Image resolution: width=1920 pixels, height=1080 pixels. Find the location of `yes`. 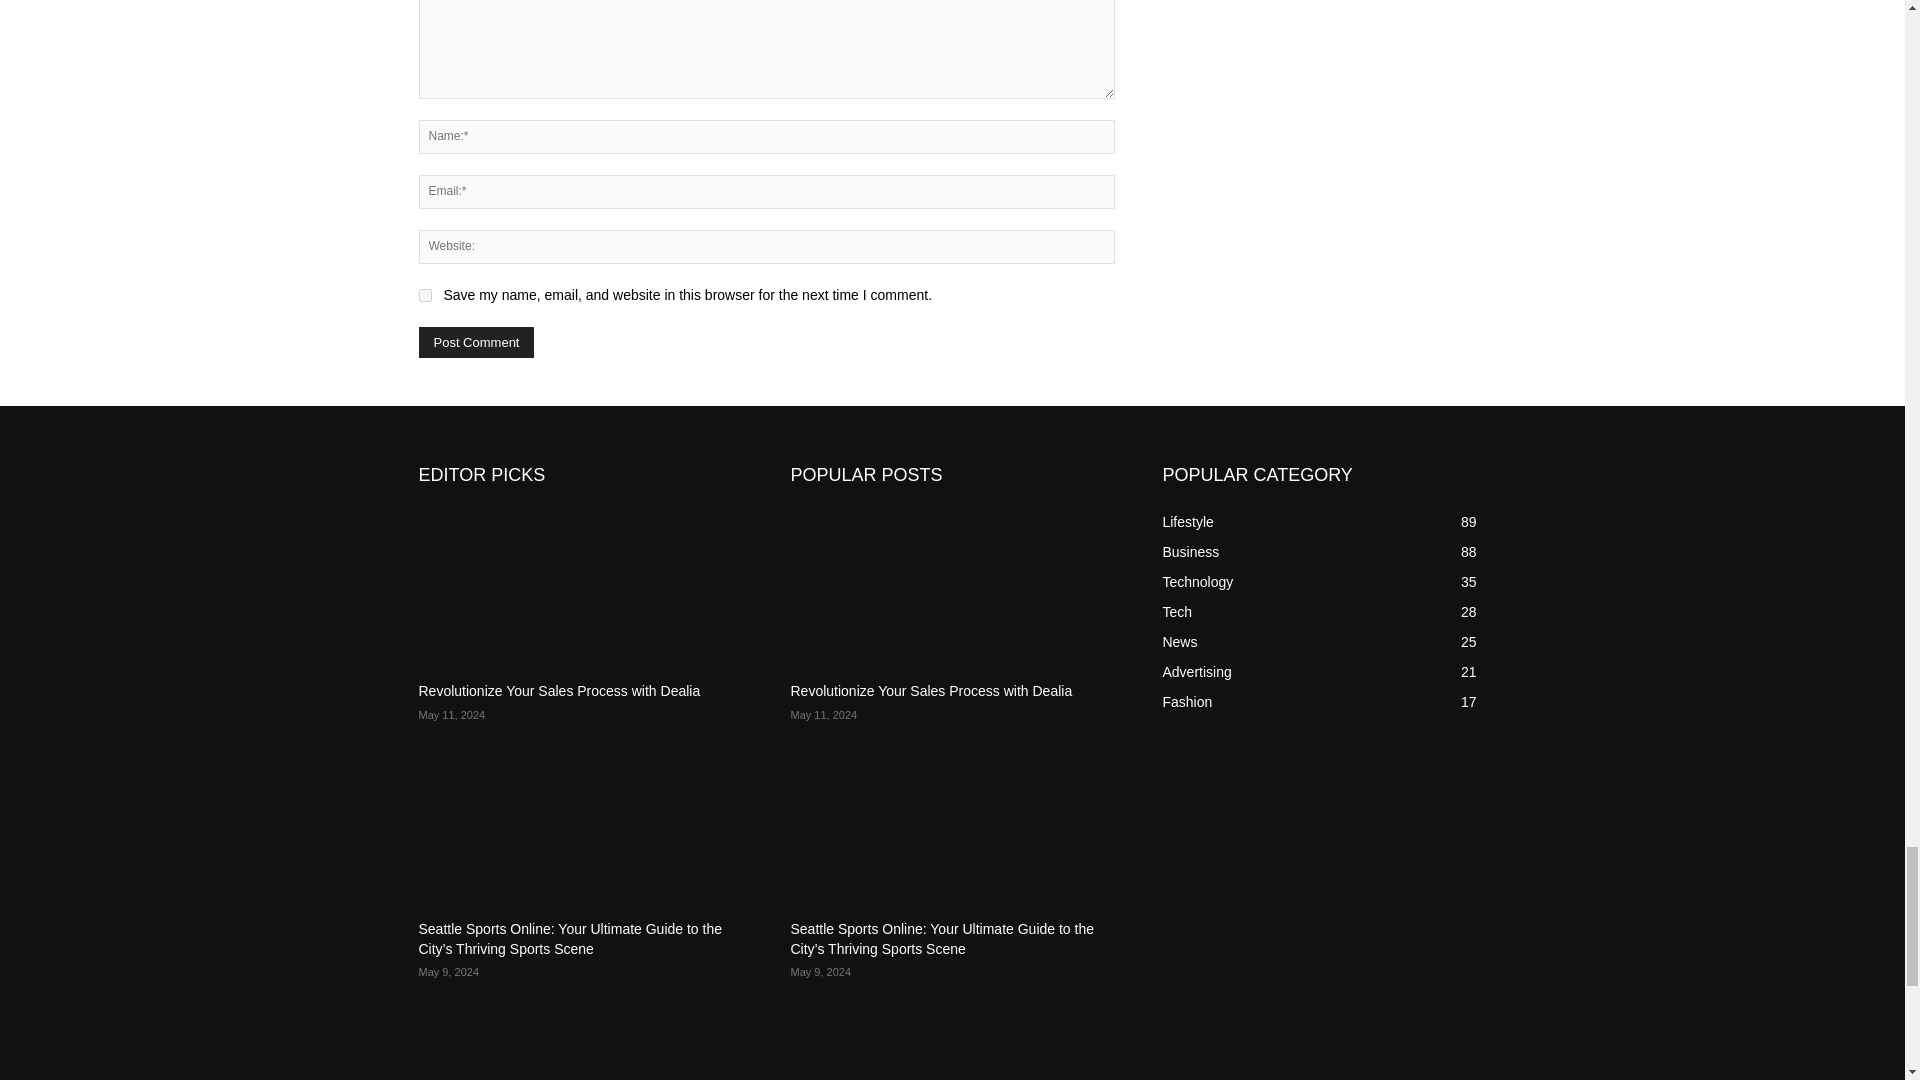

yes is located at coordinates (424, 296).